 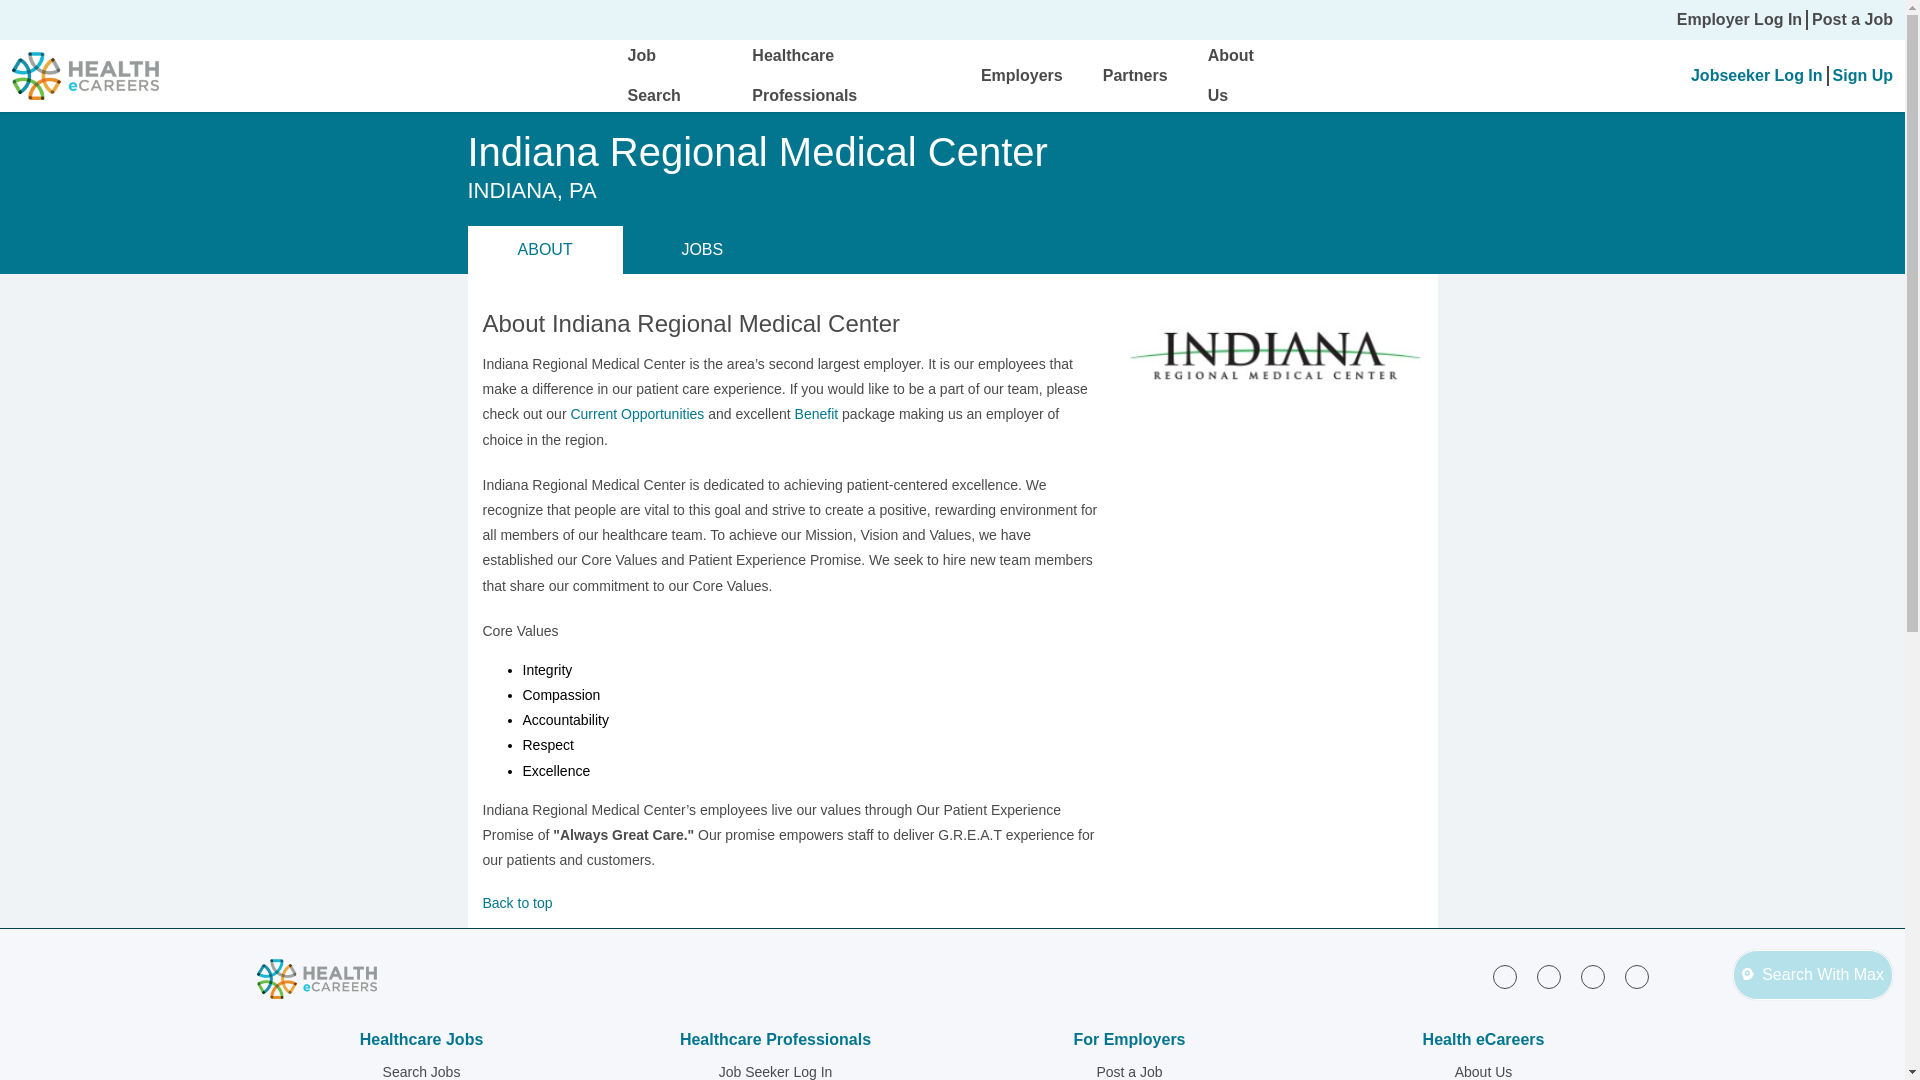 I want to click on Back to top, so click(x=790, y=902).